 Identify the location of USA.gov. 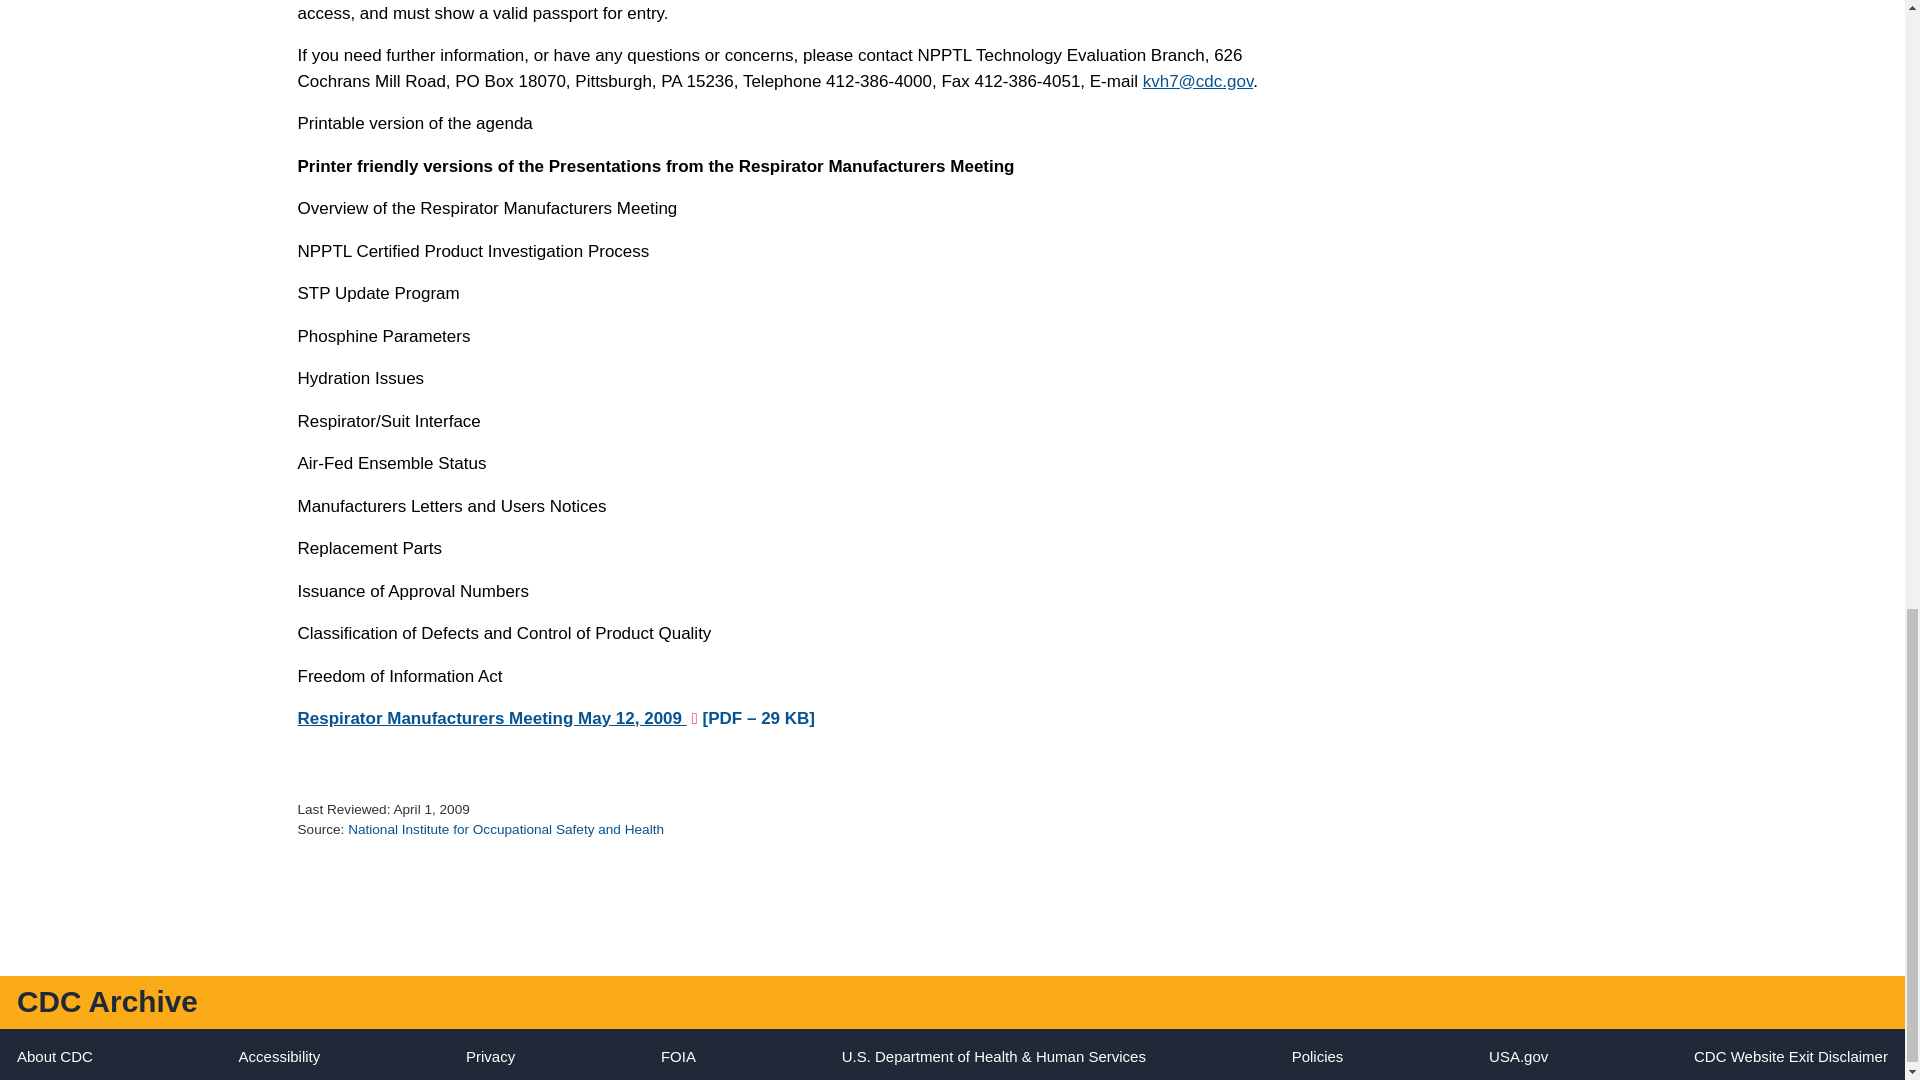
(1518, 1056).